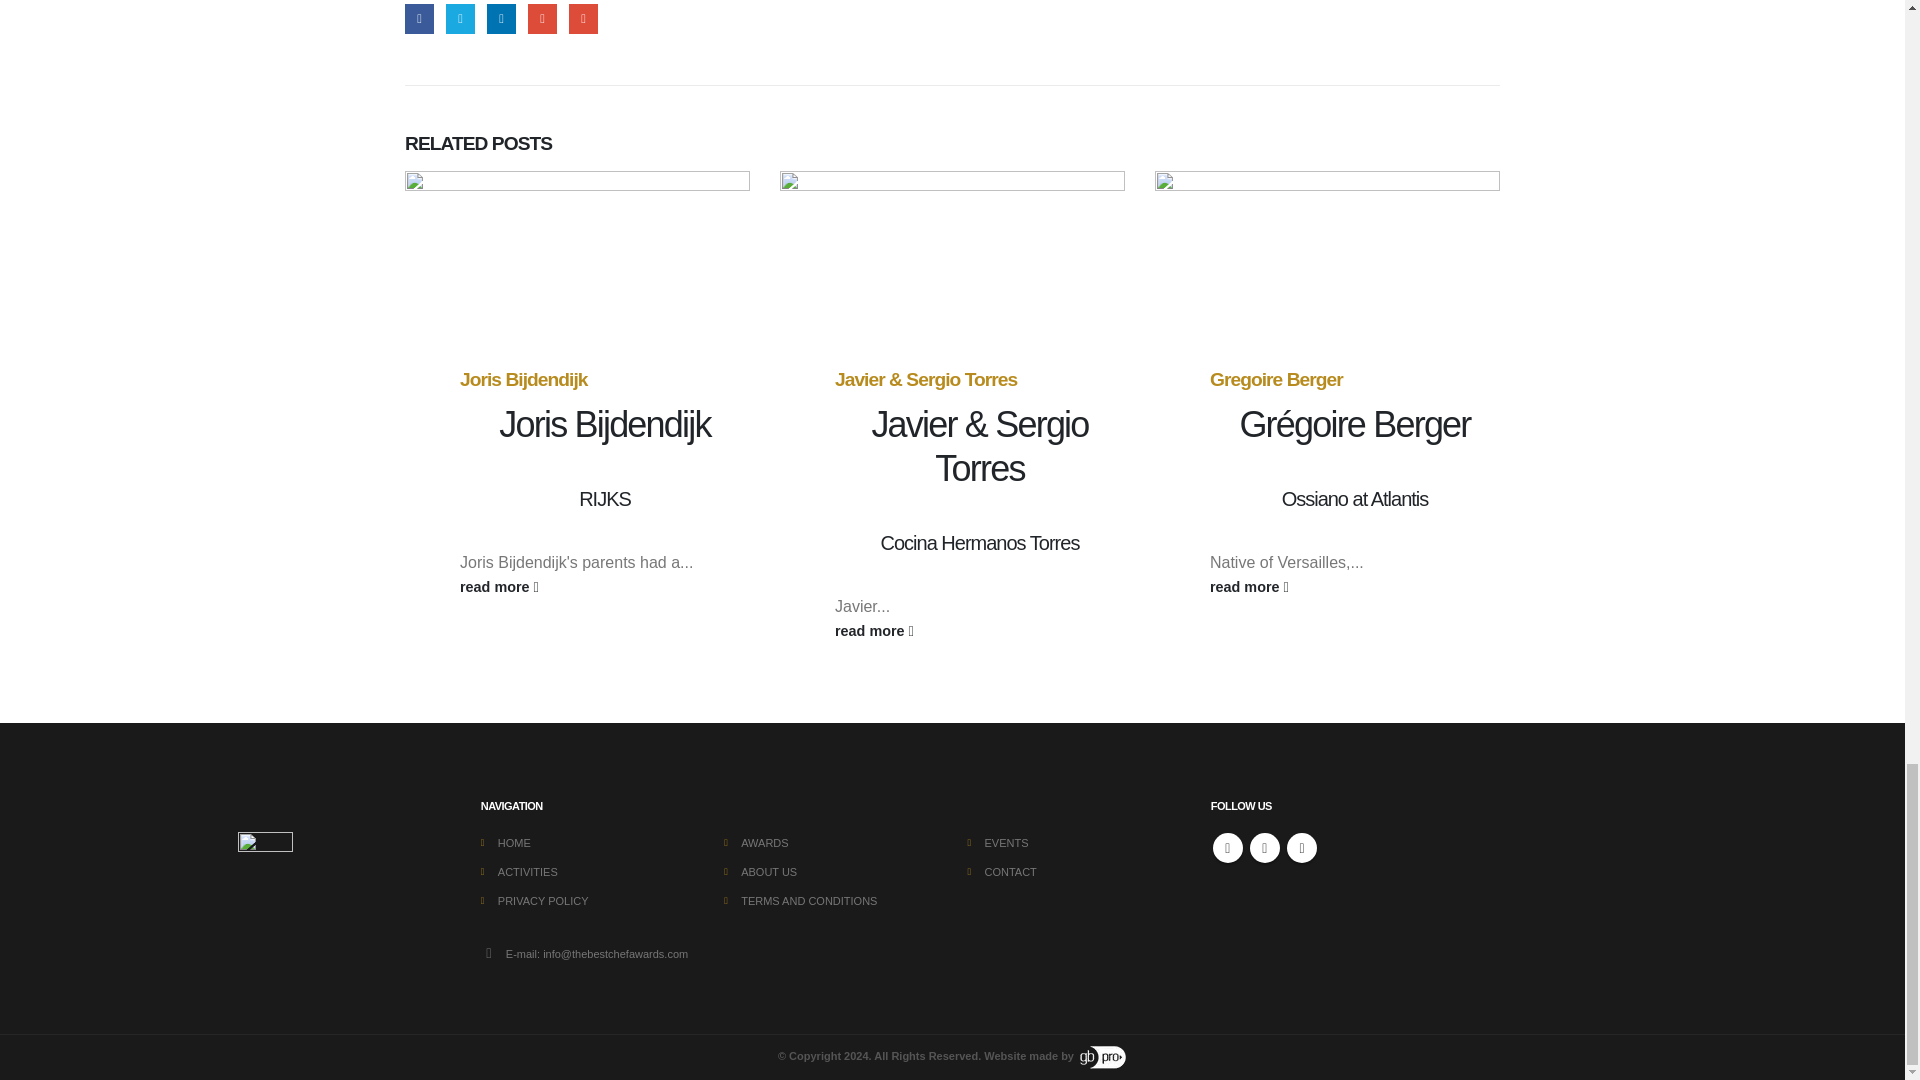 The width and height of the screenshot is (1920, 1080). What do you see at coordinates (460, 18) in the screenshot?
I see `Twitter` at bounding box center [460, 18].